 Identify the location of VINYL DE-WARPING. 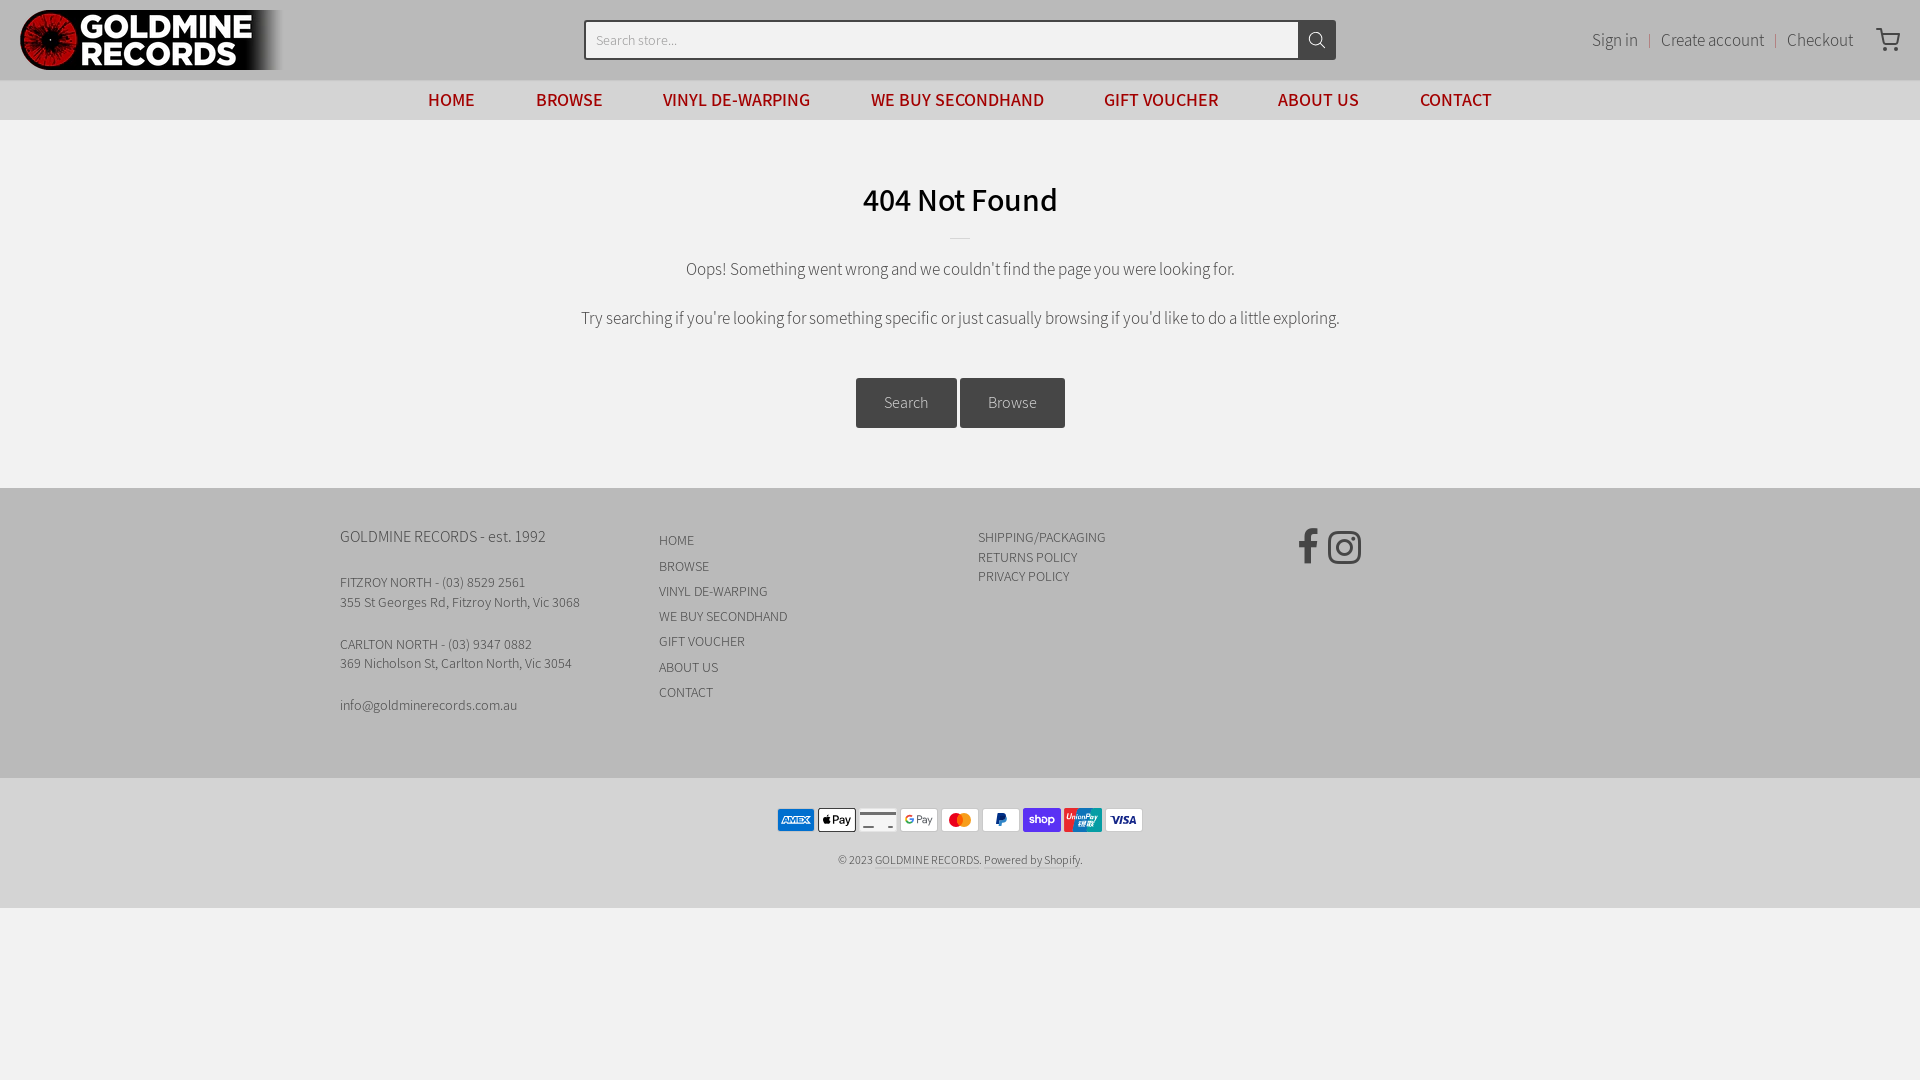
(736, 100).